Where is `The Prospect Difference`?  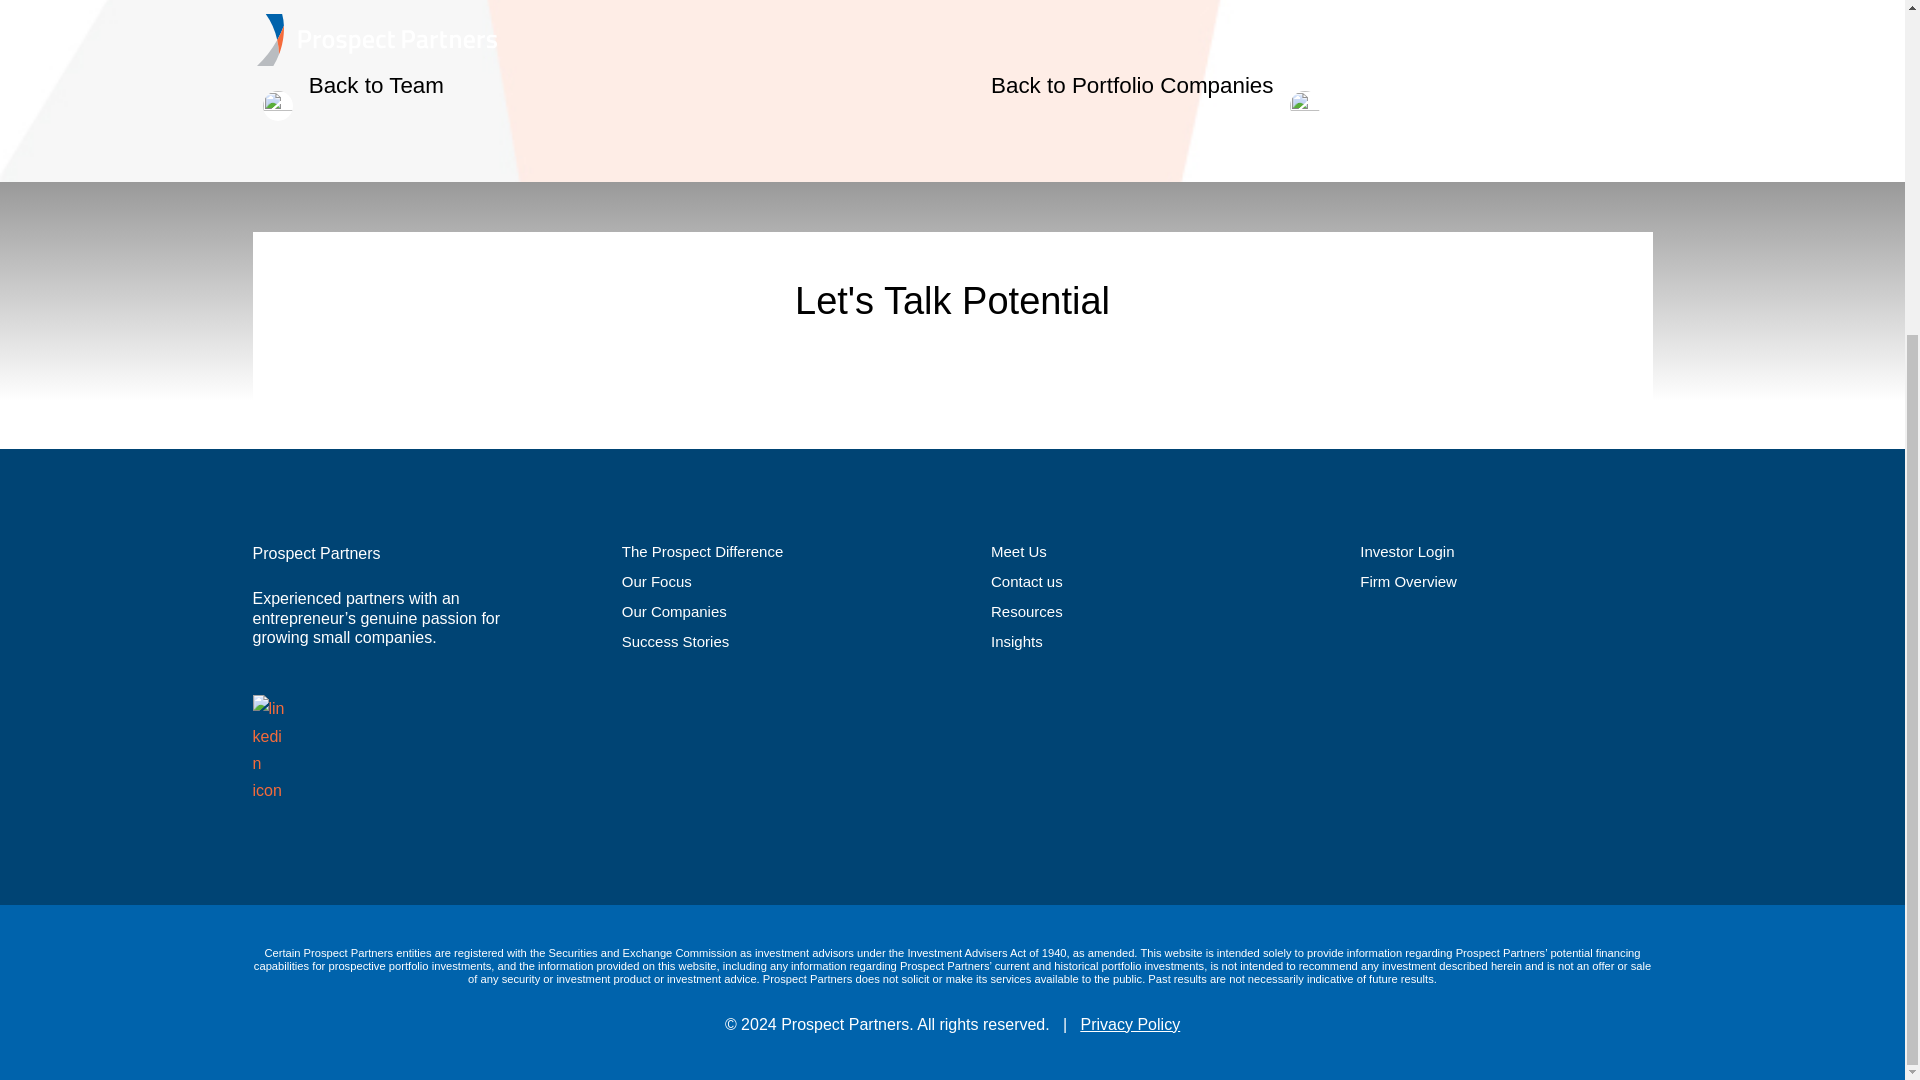
The Prospect Difference is located at coordinates (702, 552).